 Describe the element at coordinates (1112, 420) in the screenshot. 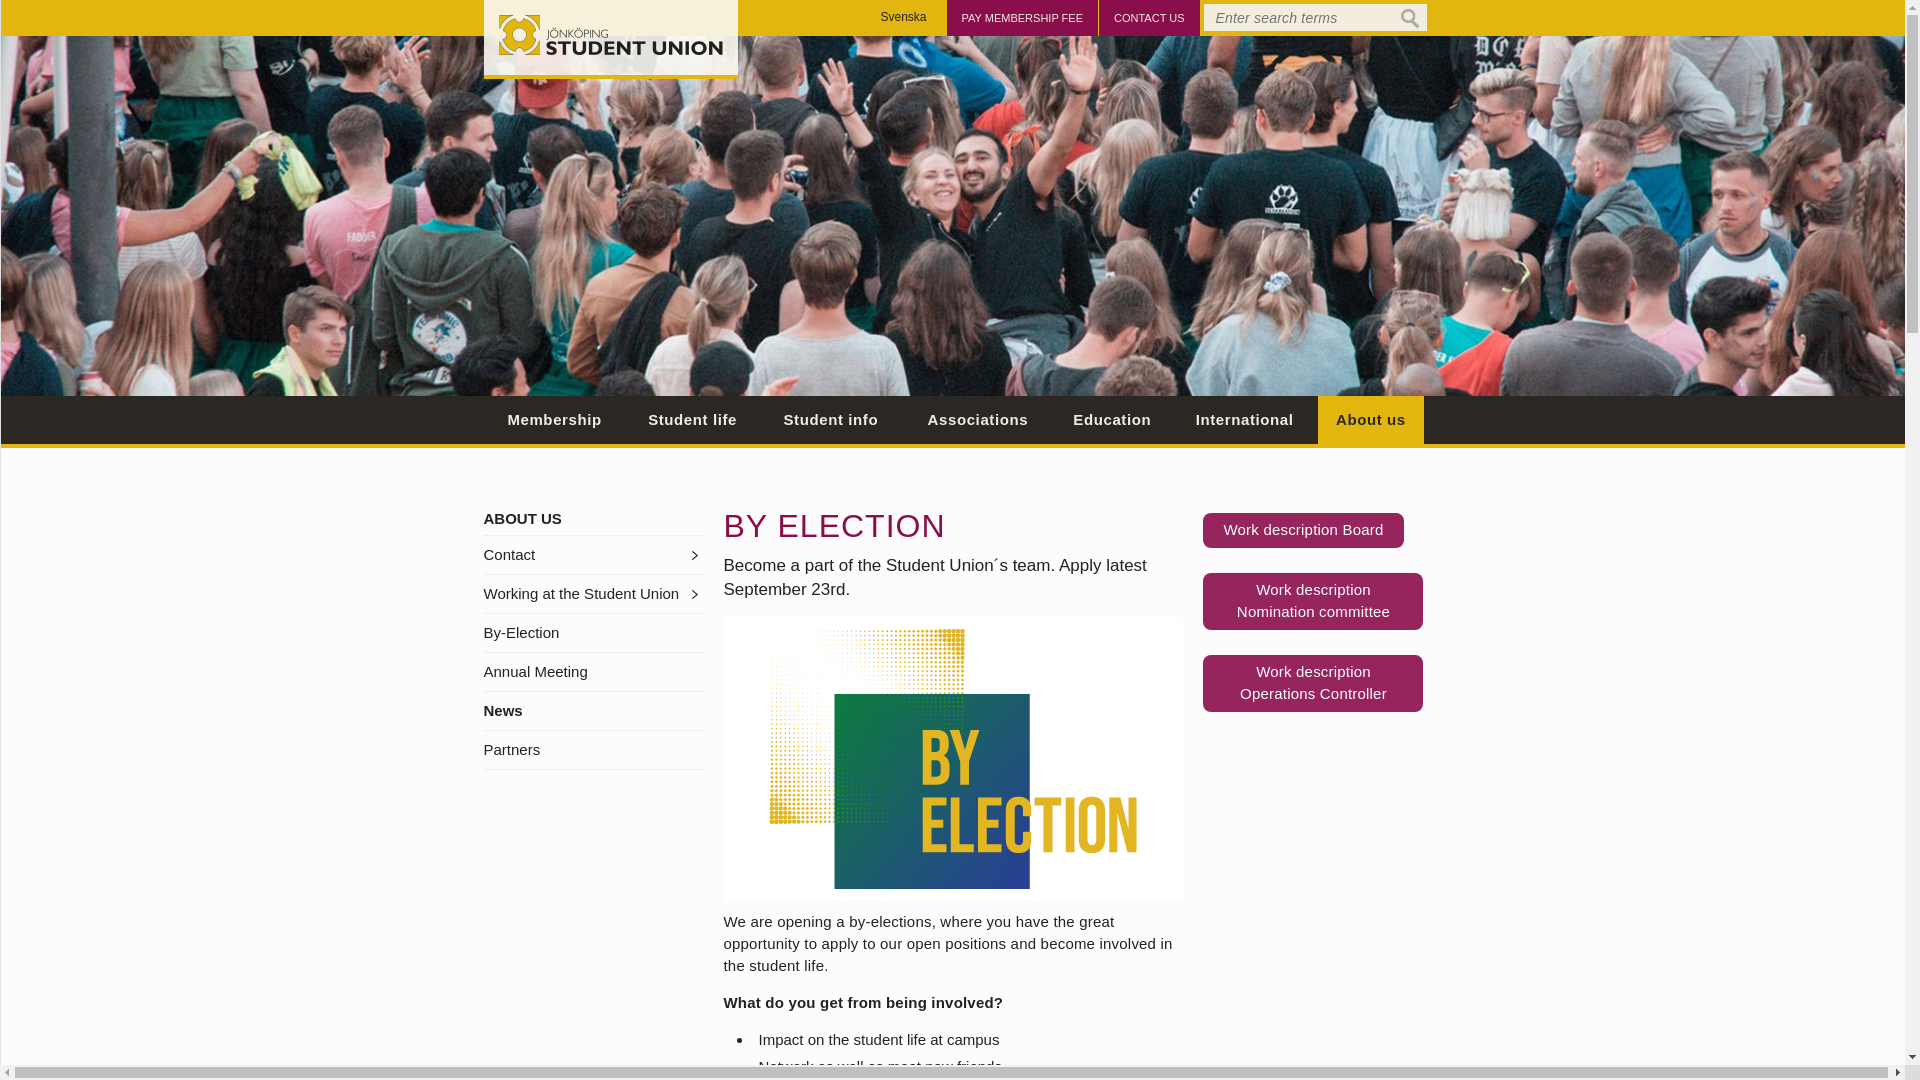

I see `International` at that location.